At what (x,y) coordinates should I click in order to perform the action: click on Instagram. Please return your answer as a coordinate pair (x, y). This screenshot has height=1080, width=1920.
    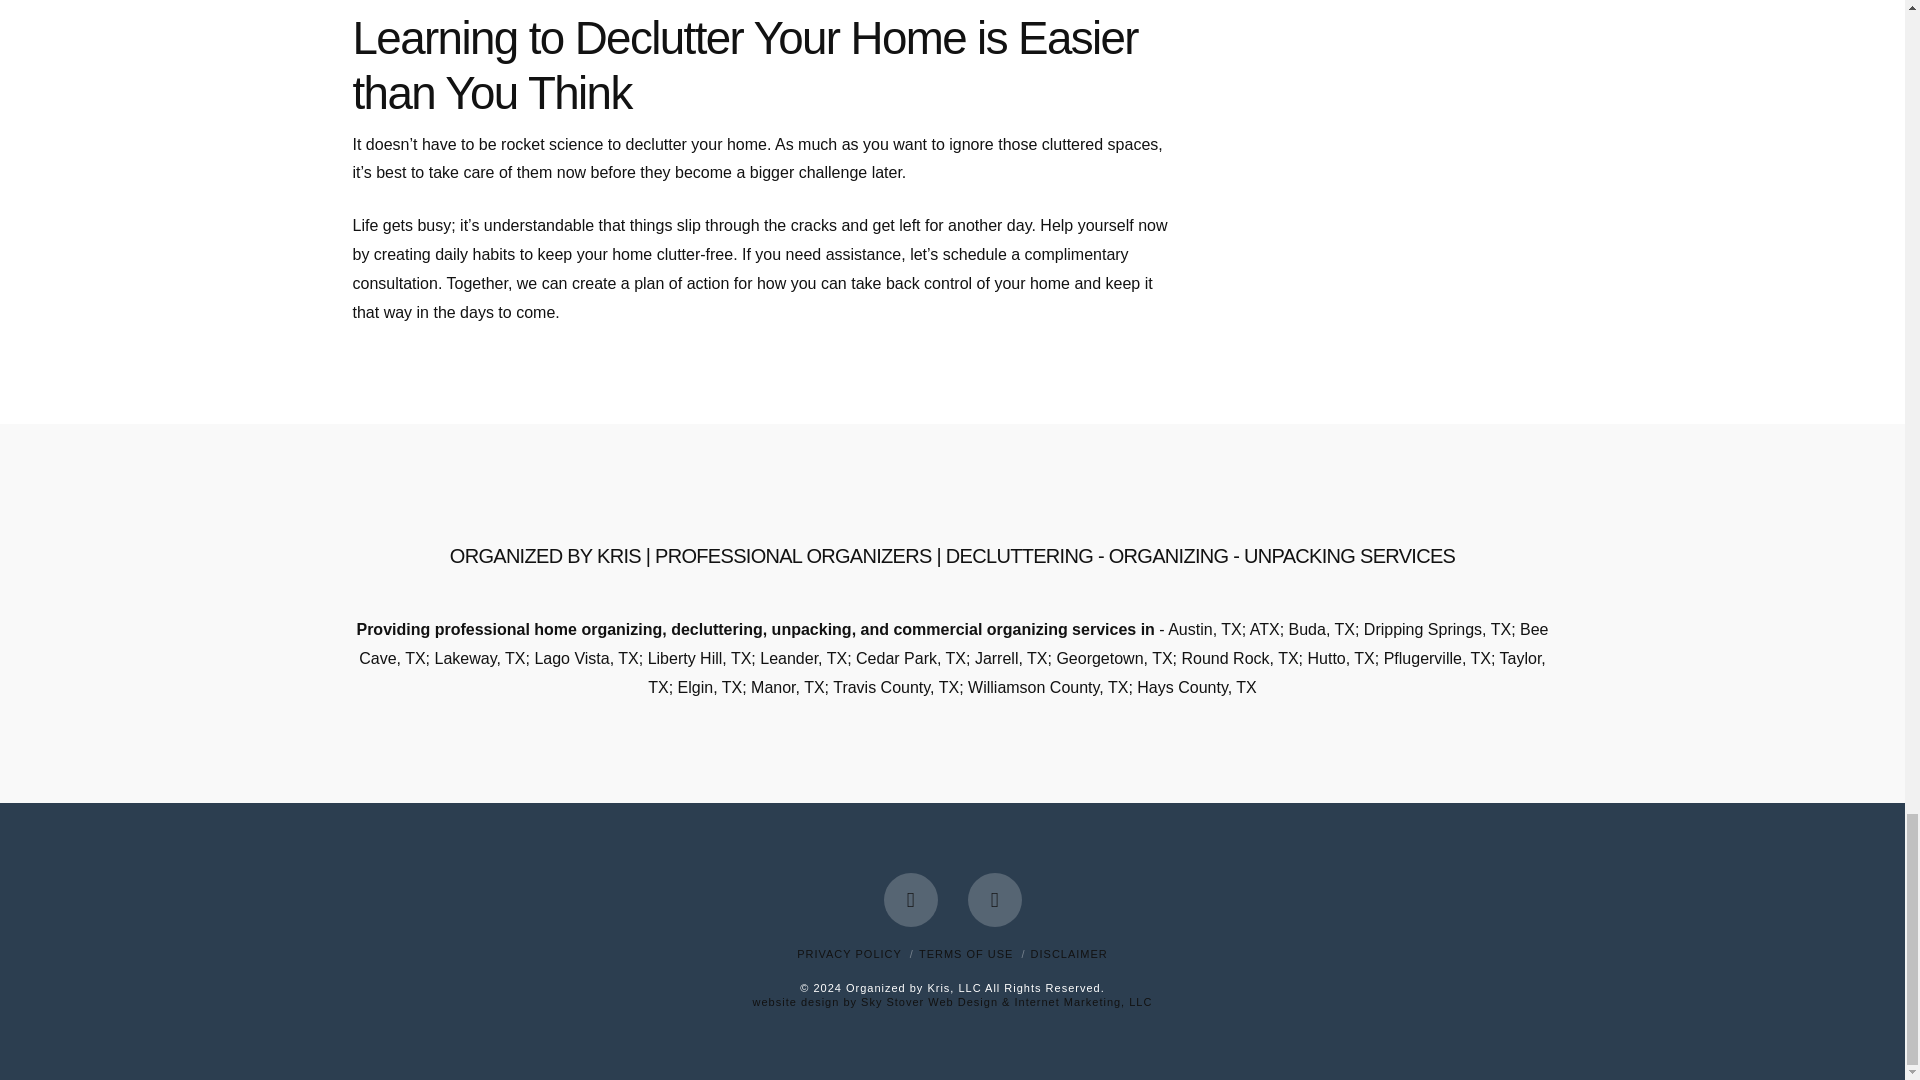
    Looking at the image, I should click on (994, 899).